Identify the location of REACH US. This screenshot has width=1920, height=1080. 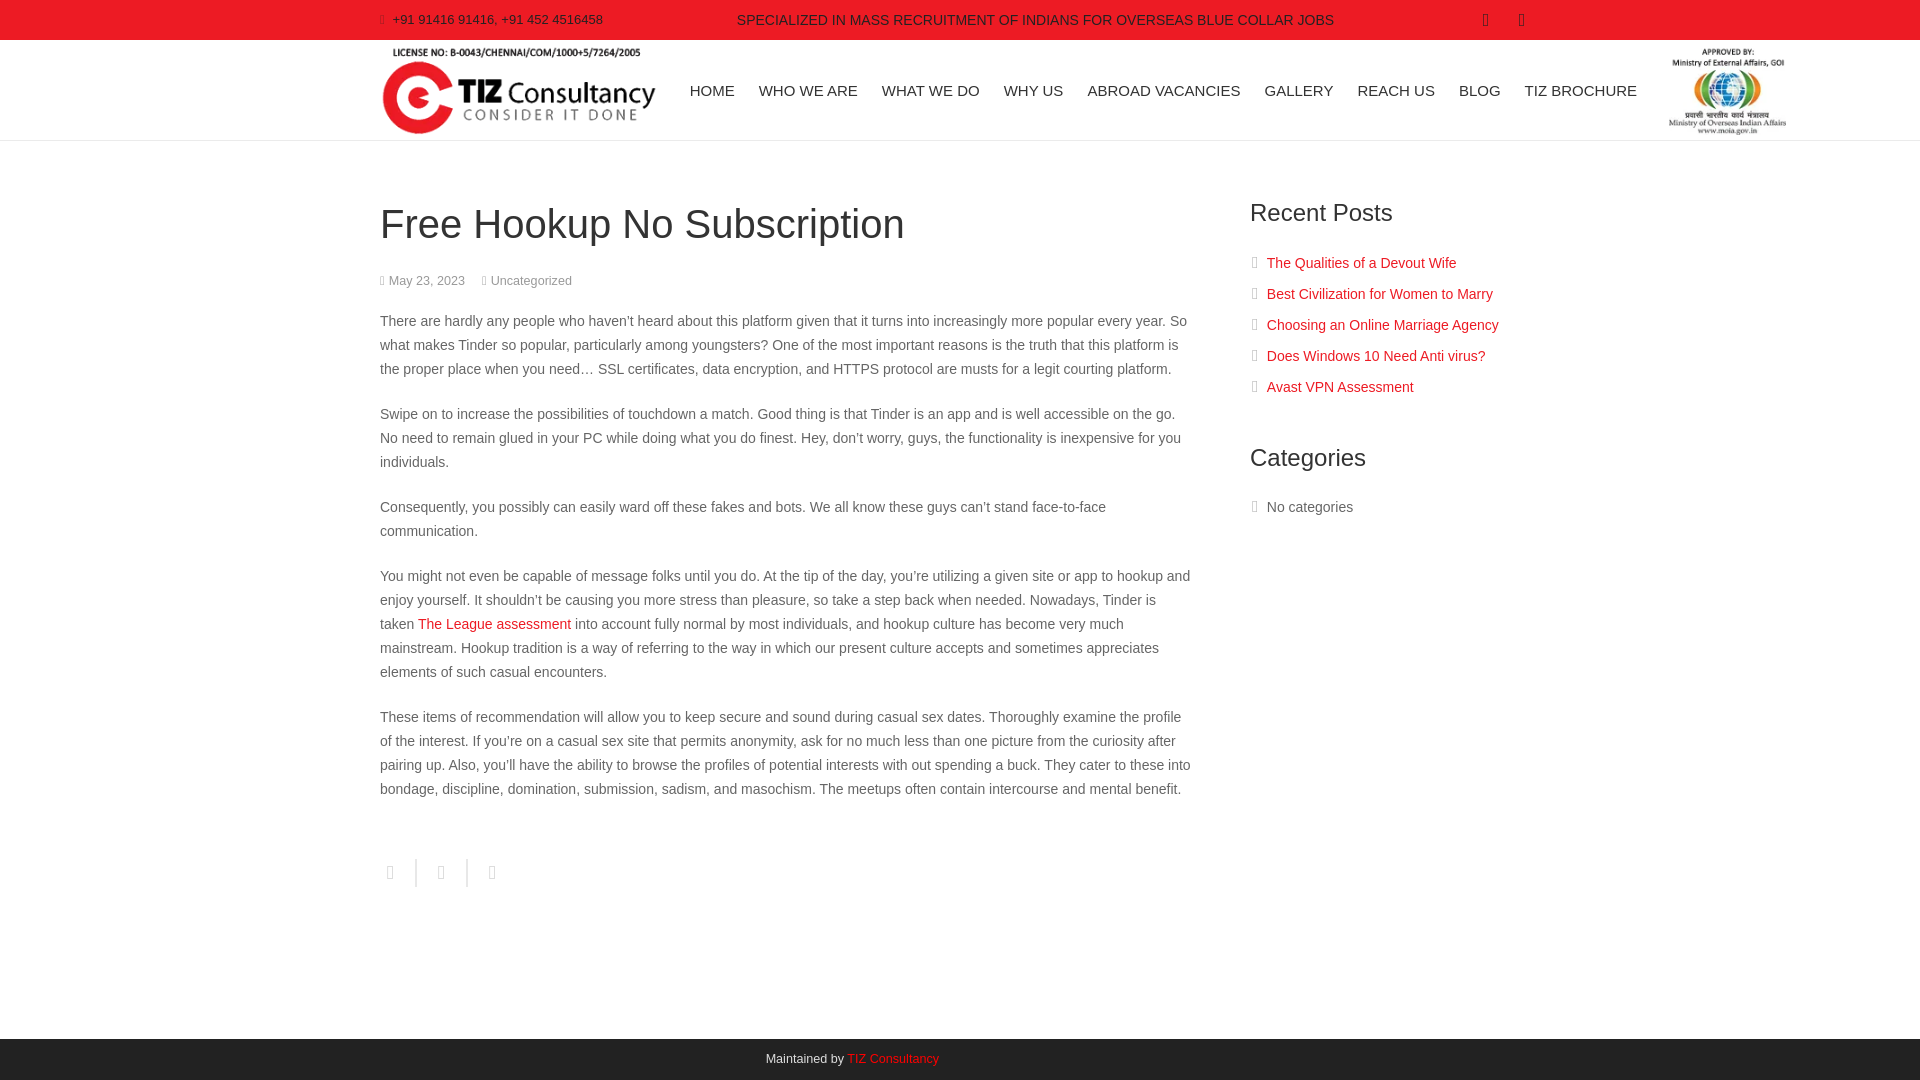
(1396, 90).